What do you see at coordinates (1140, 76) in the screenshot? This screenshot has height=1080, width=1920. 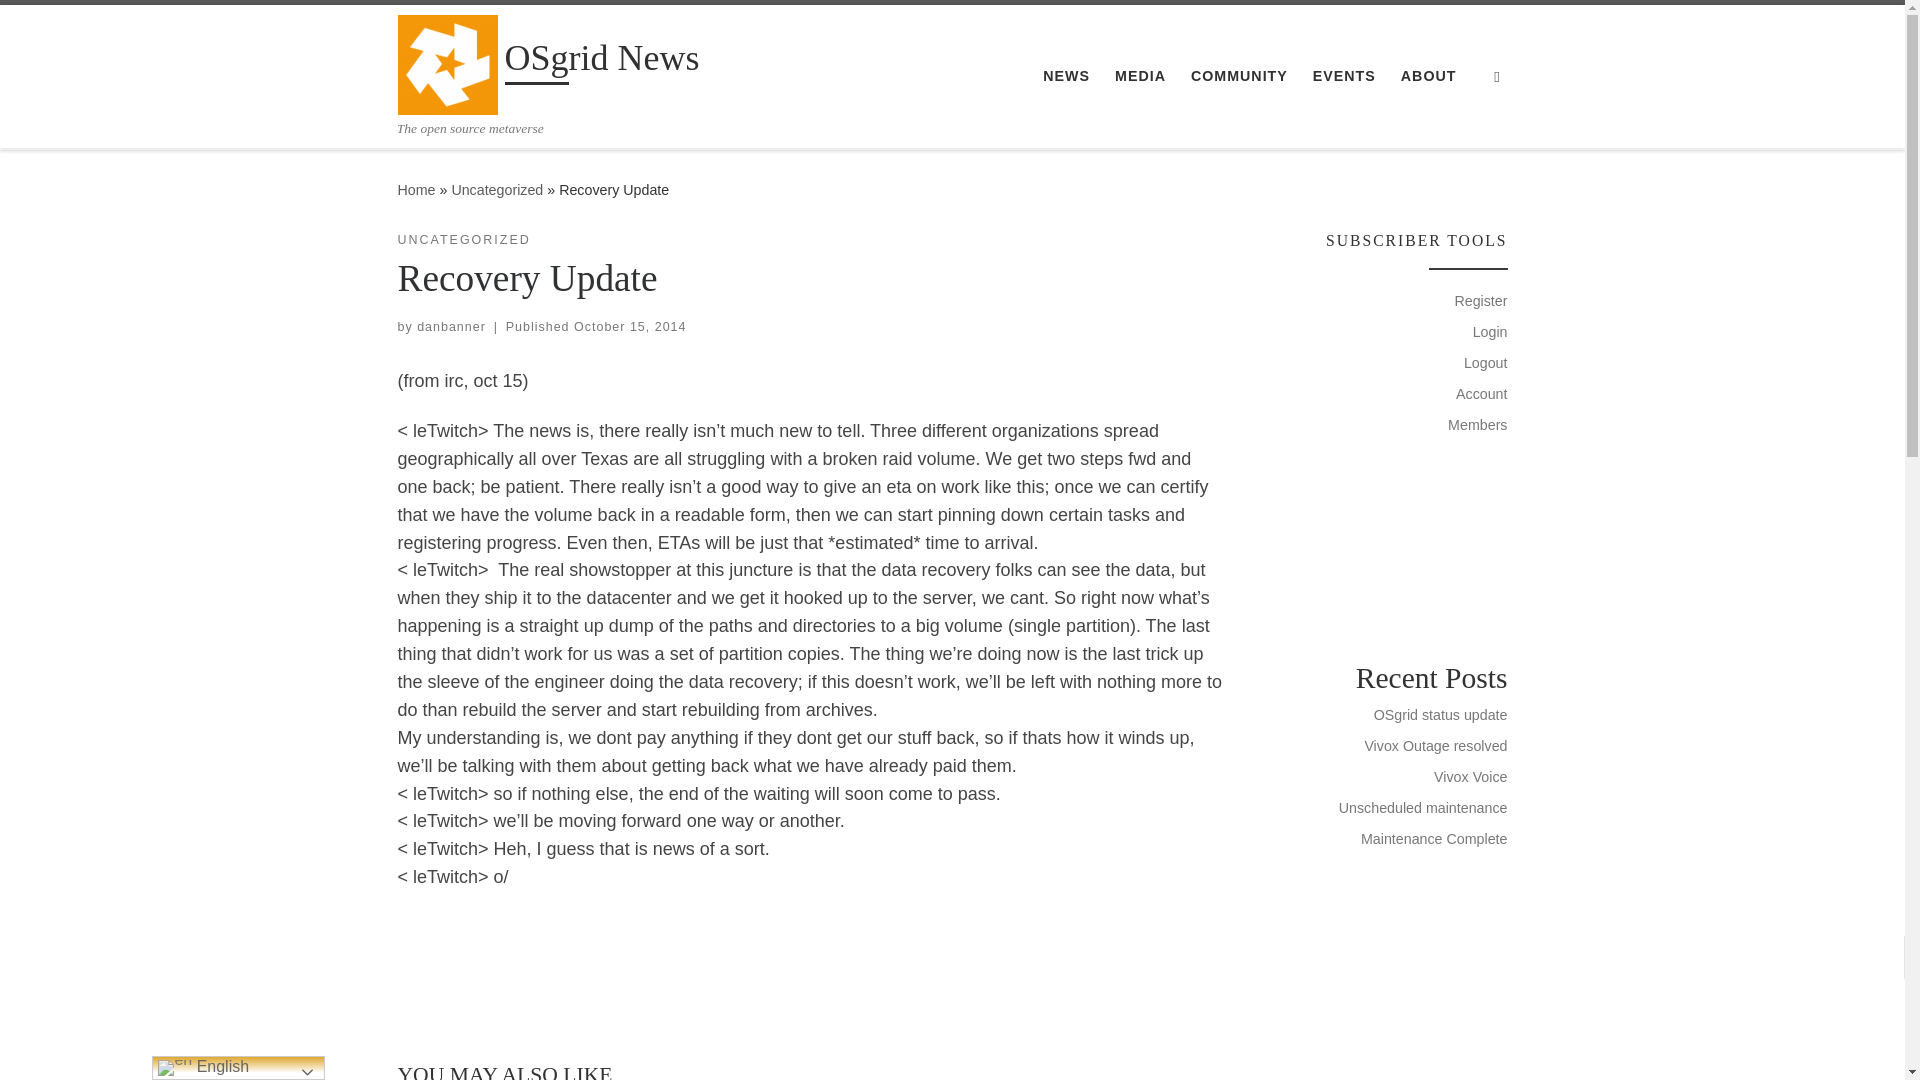 I see `MEDIA` at bounding box center [1140, 76].